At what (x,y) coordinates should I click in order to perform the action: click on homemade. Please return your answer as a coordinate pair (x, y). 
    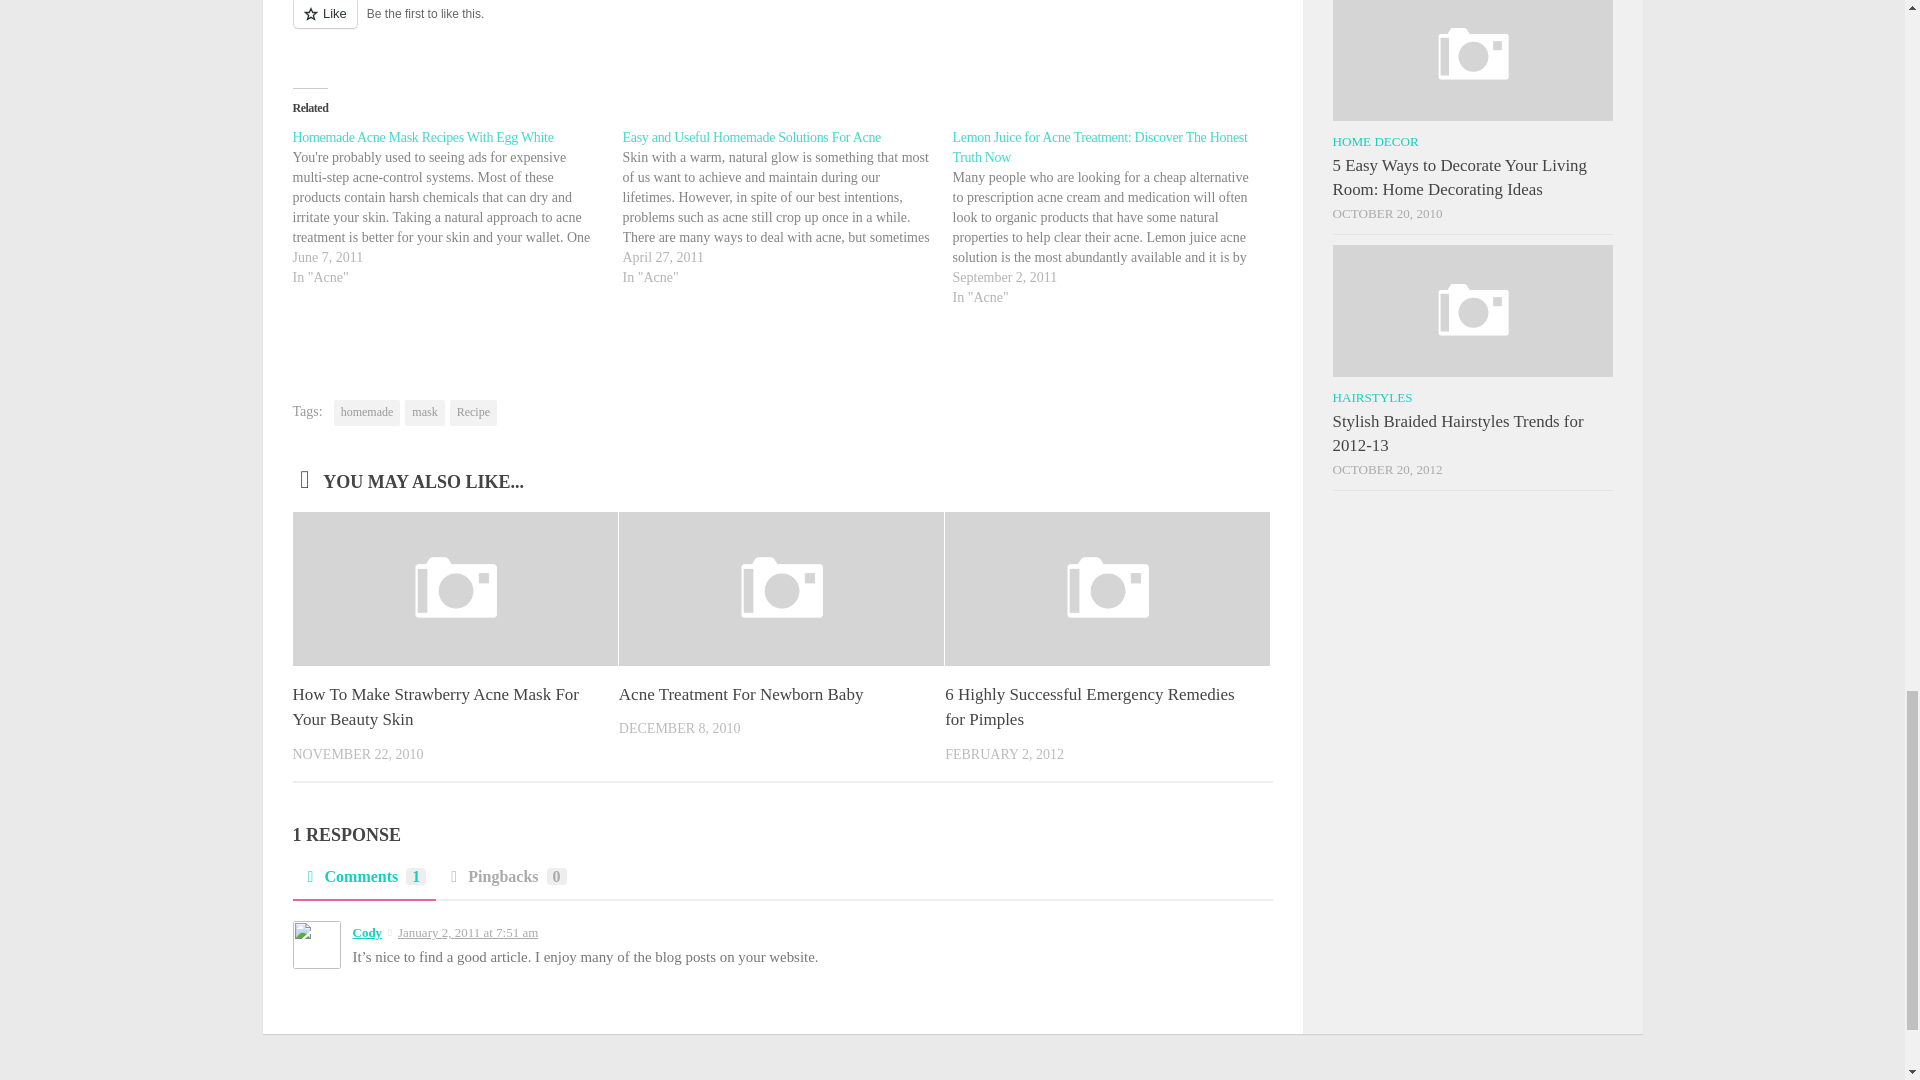
    Looking at the image, I should click on (368, 412).